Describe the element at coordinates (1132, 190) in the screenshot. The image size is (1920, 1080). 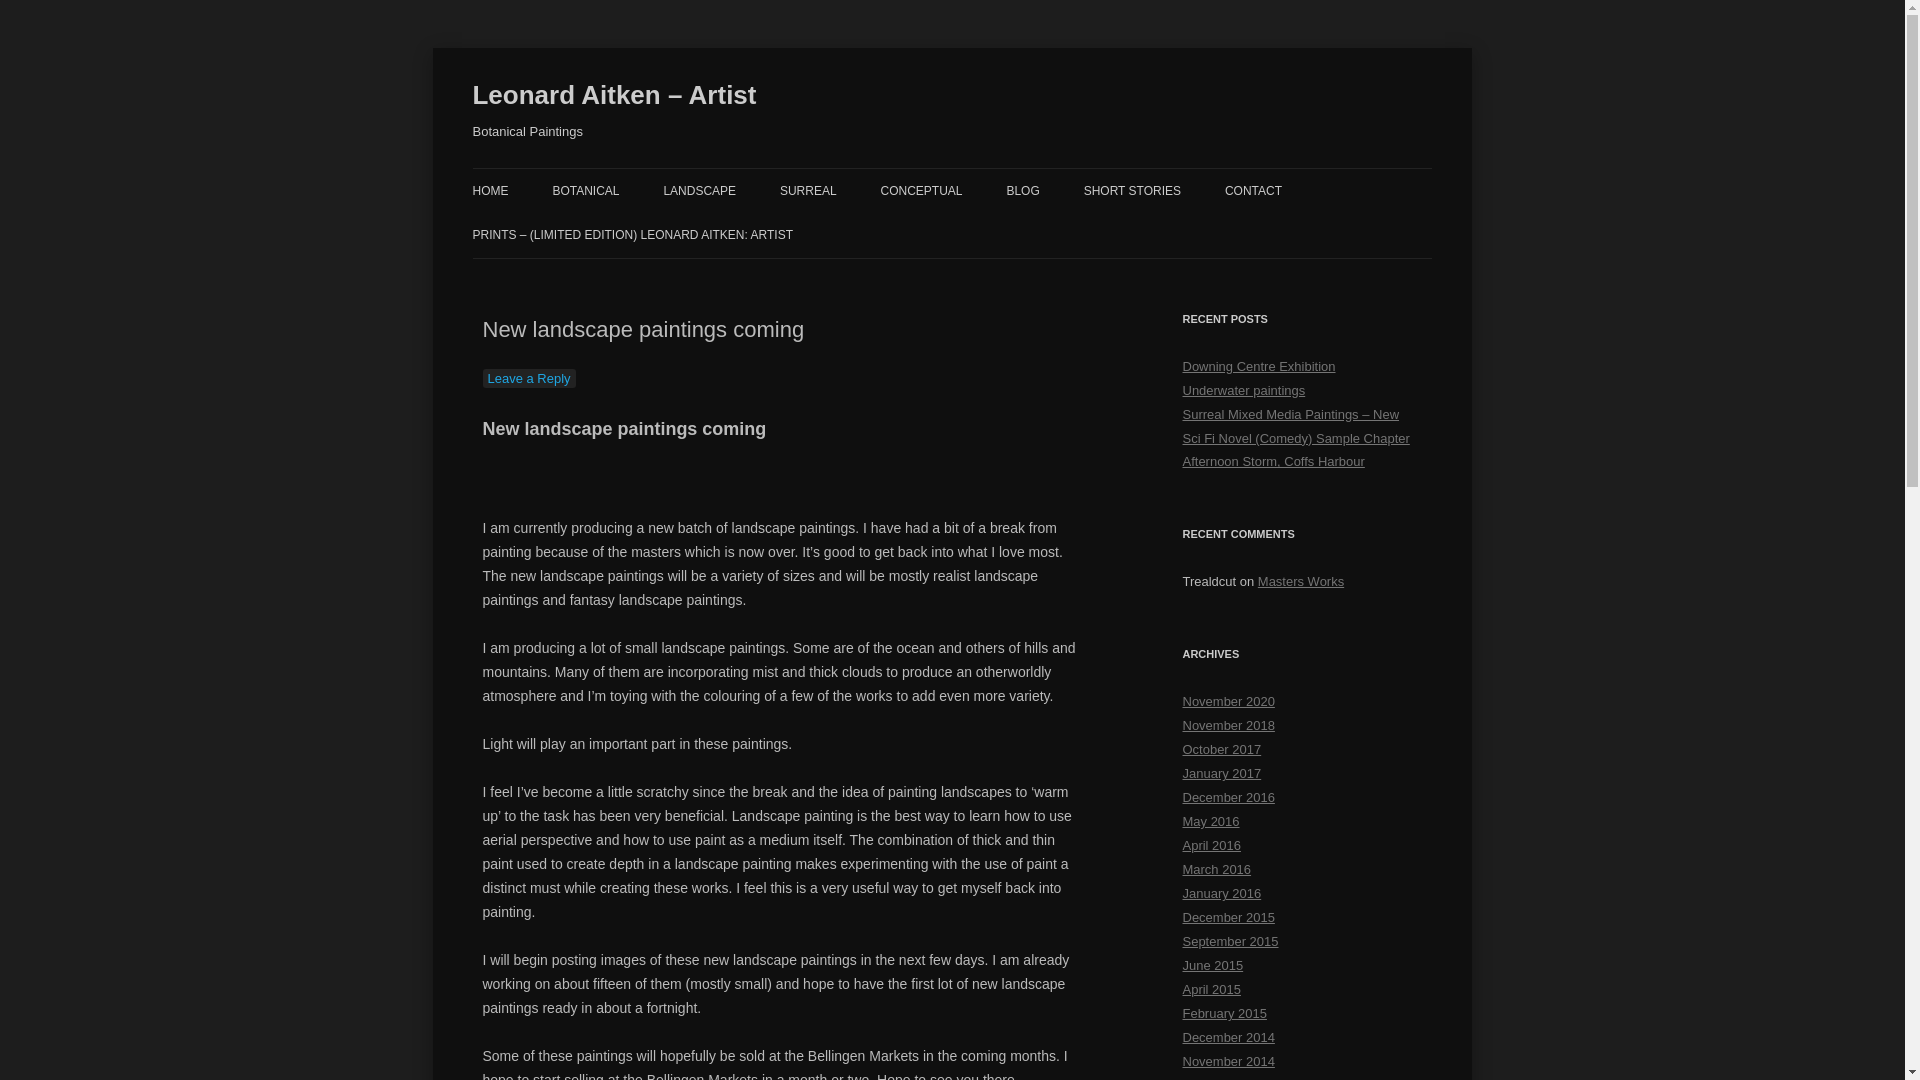
I see `SHORT STORIES` at that location.